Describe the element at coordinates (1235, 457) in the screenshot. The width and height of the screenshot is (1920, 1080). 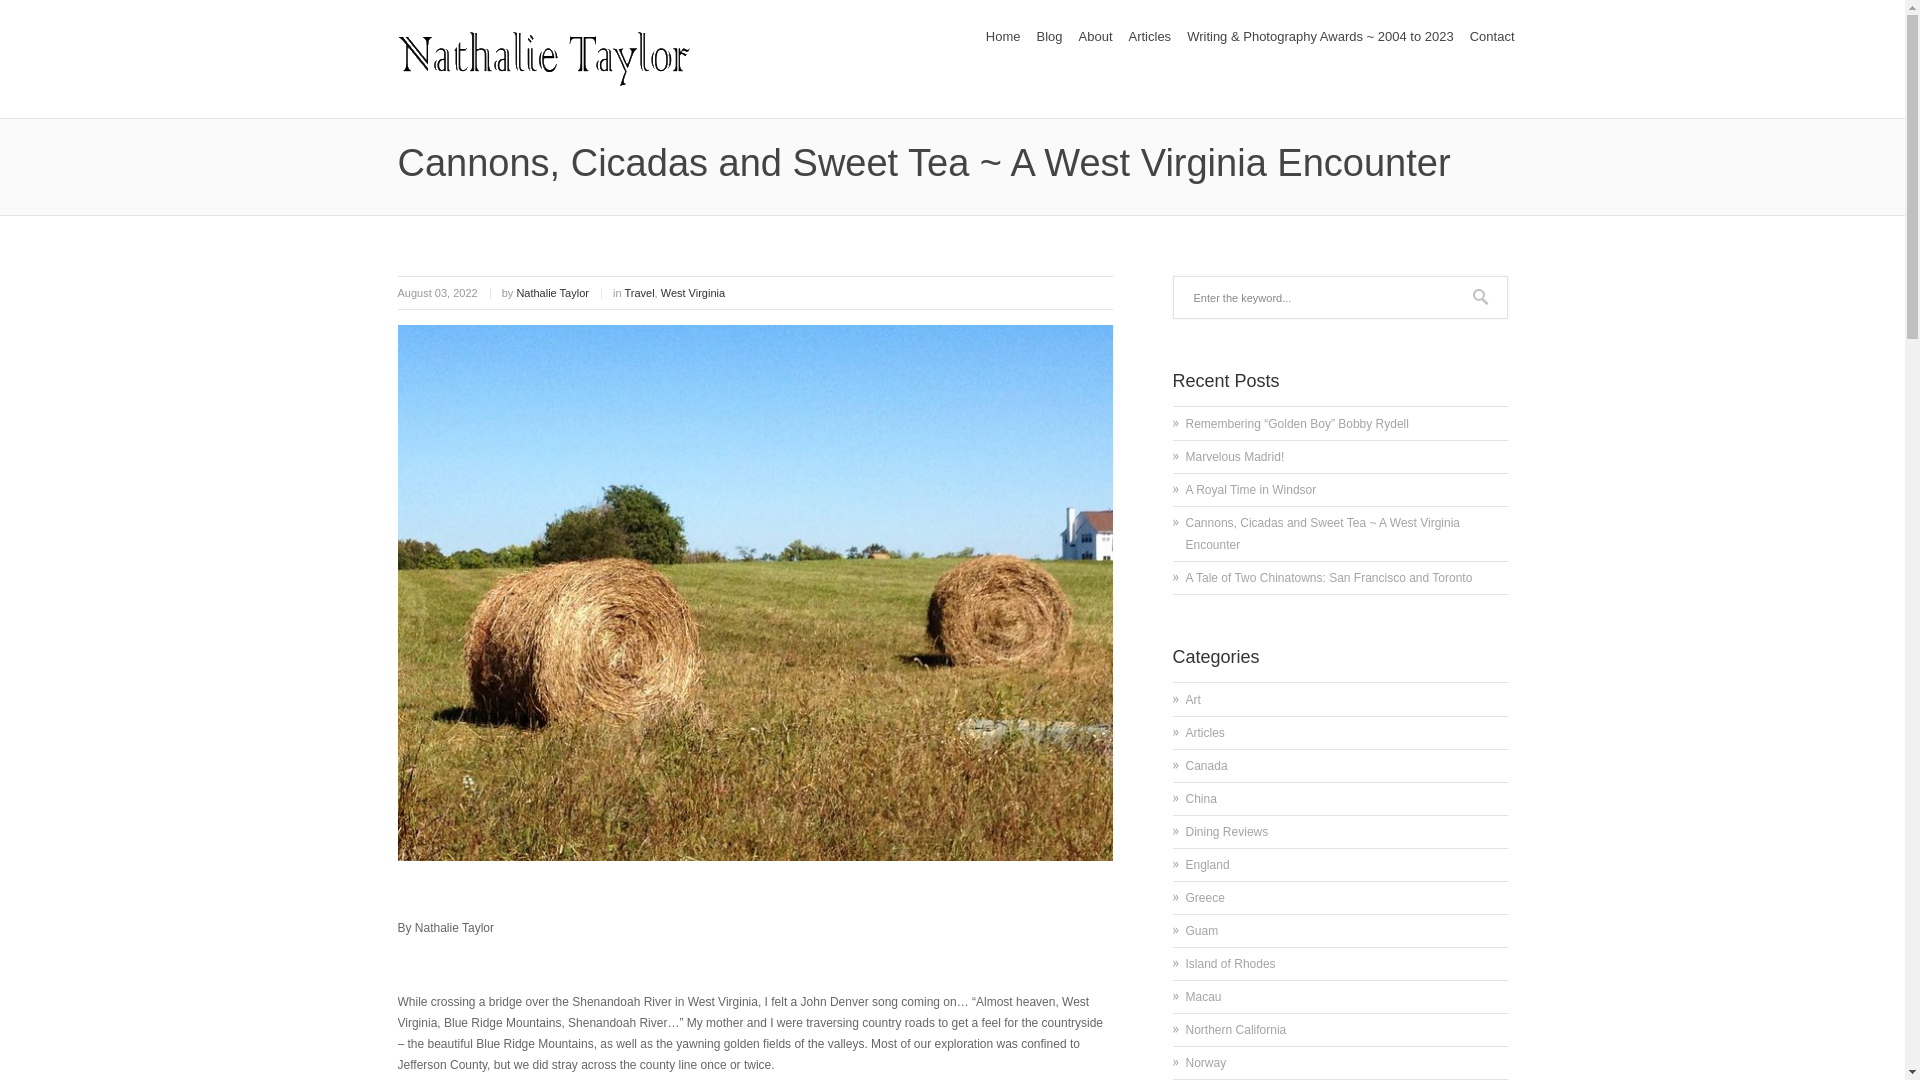
I see `Marvelous Madrid!` at that location.